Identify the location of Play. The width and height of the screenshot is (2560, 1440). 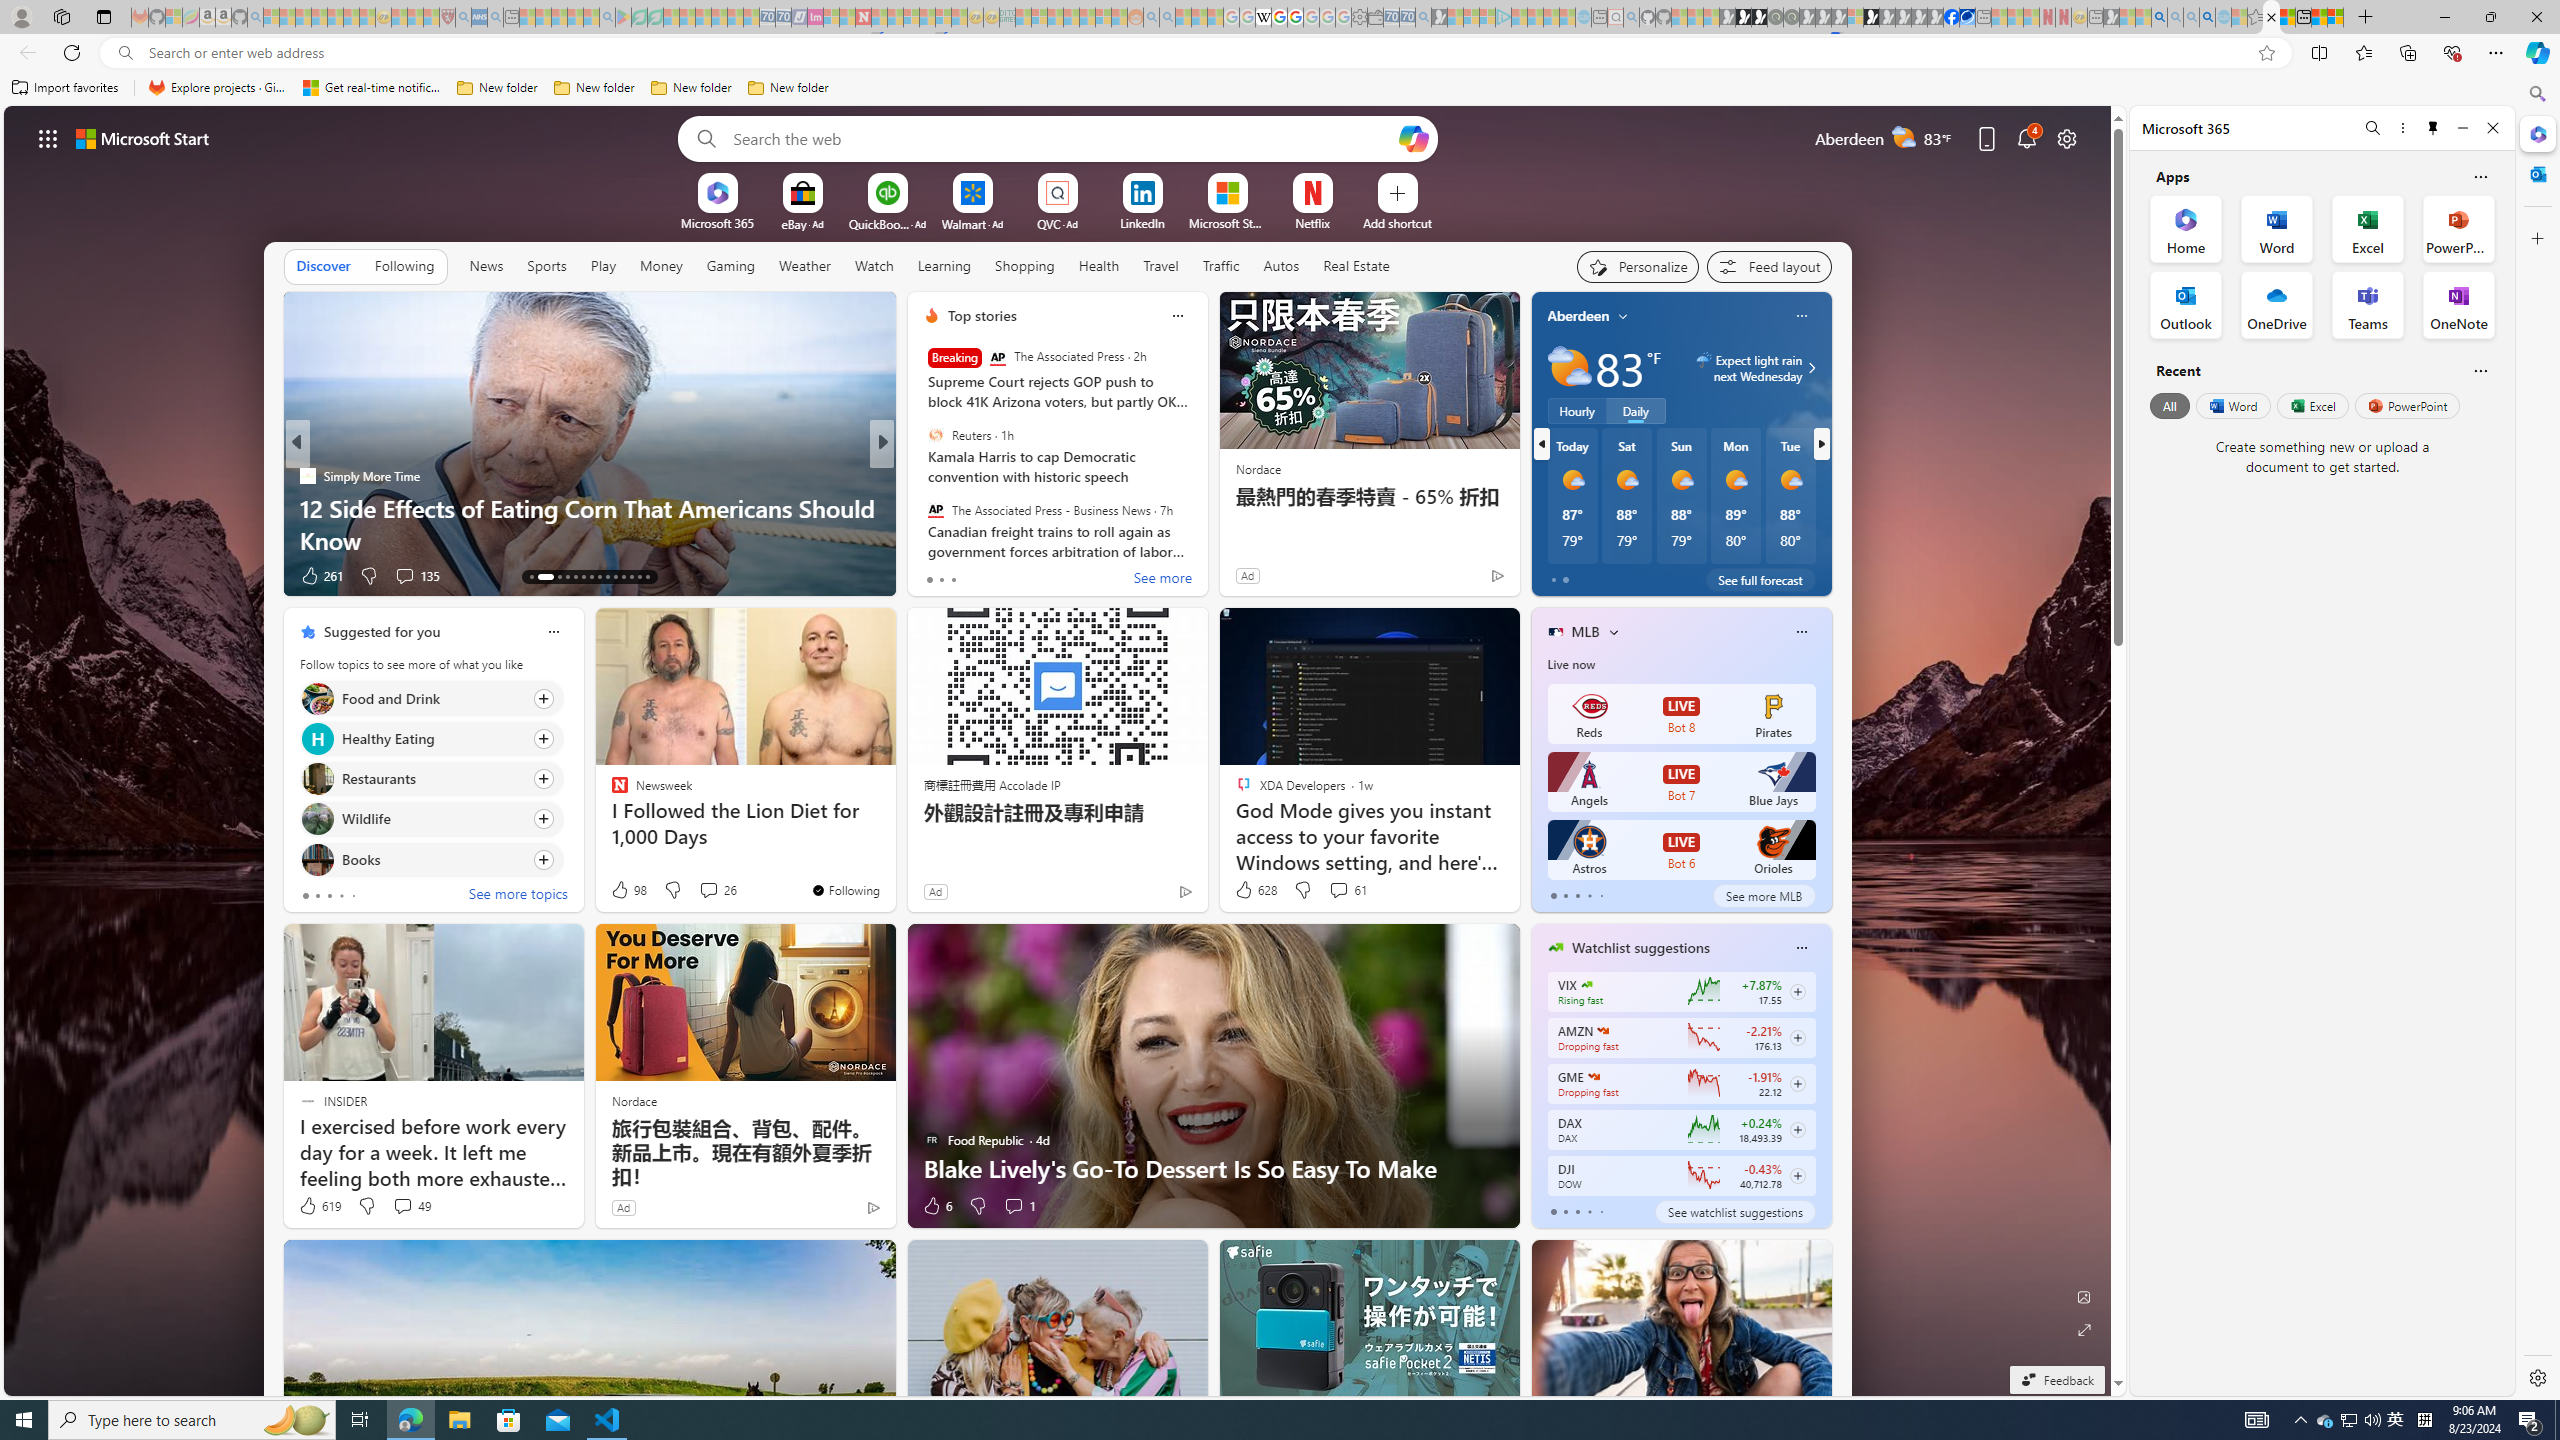
(602, 265).